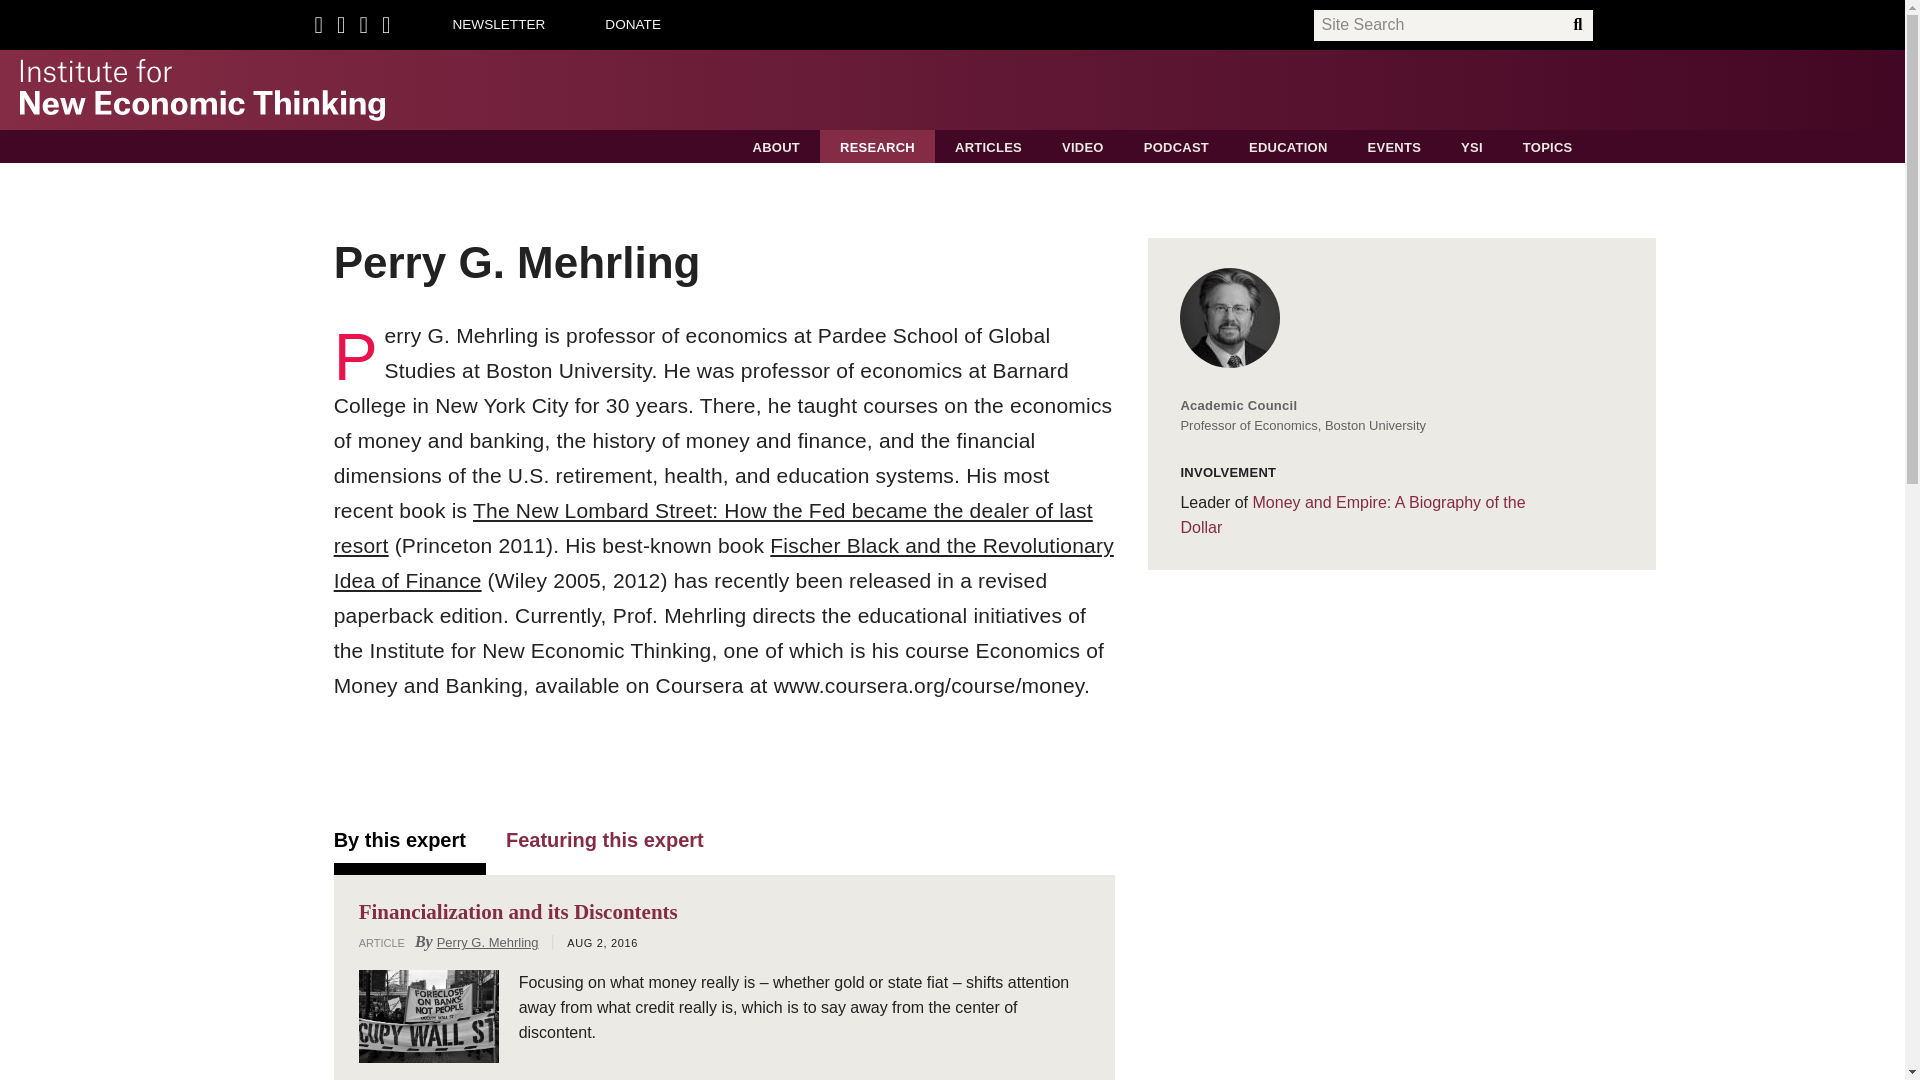 This screenshot has height=1080, width=1920. Describe the element at coordinates (498, 24) in the screenshot. I see `NEWSLETTER` at that location.